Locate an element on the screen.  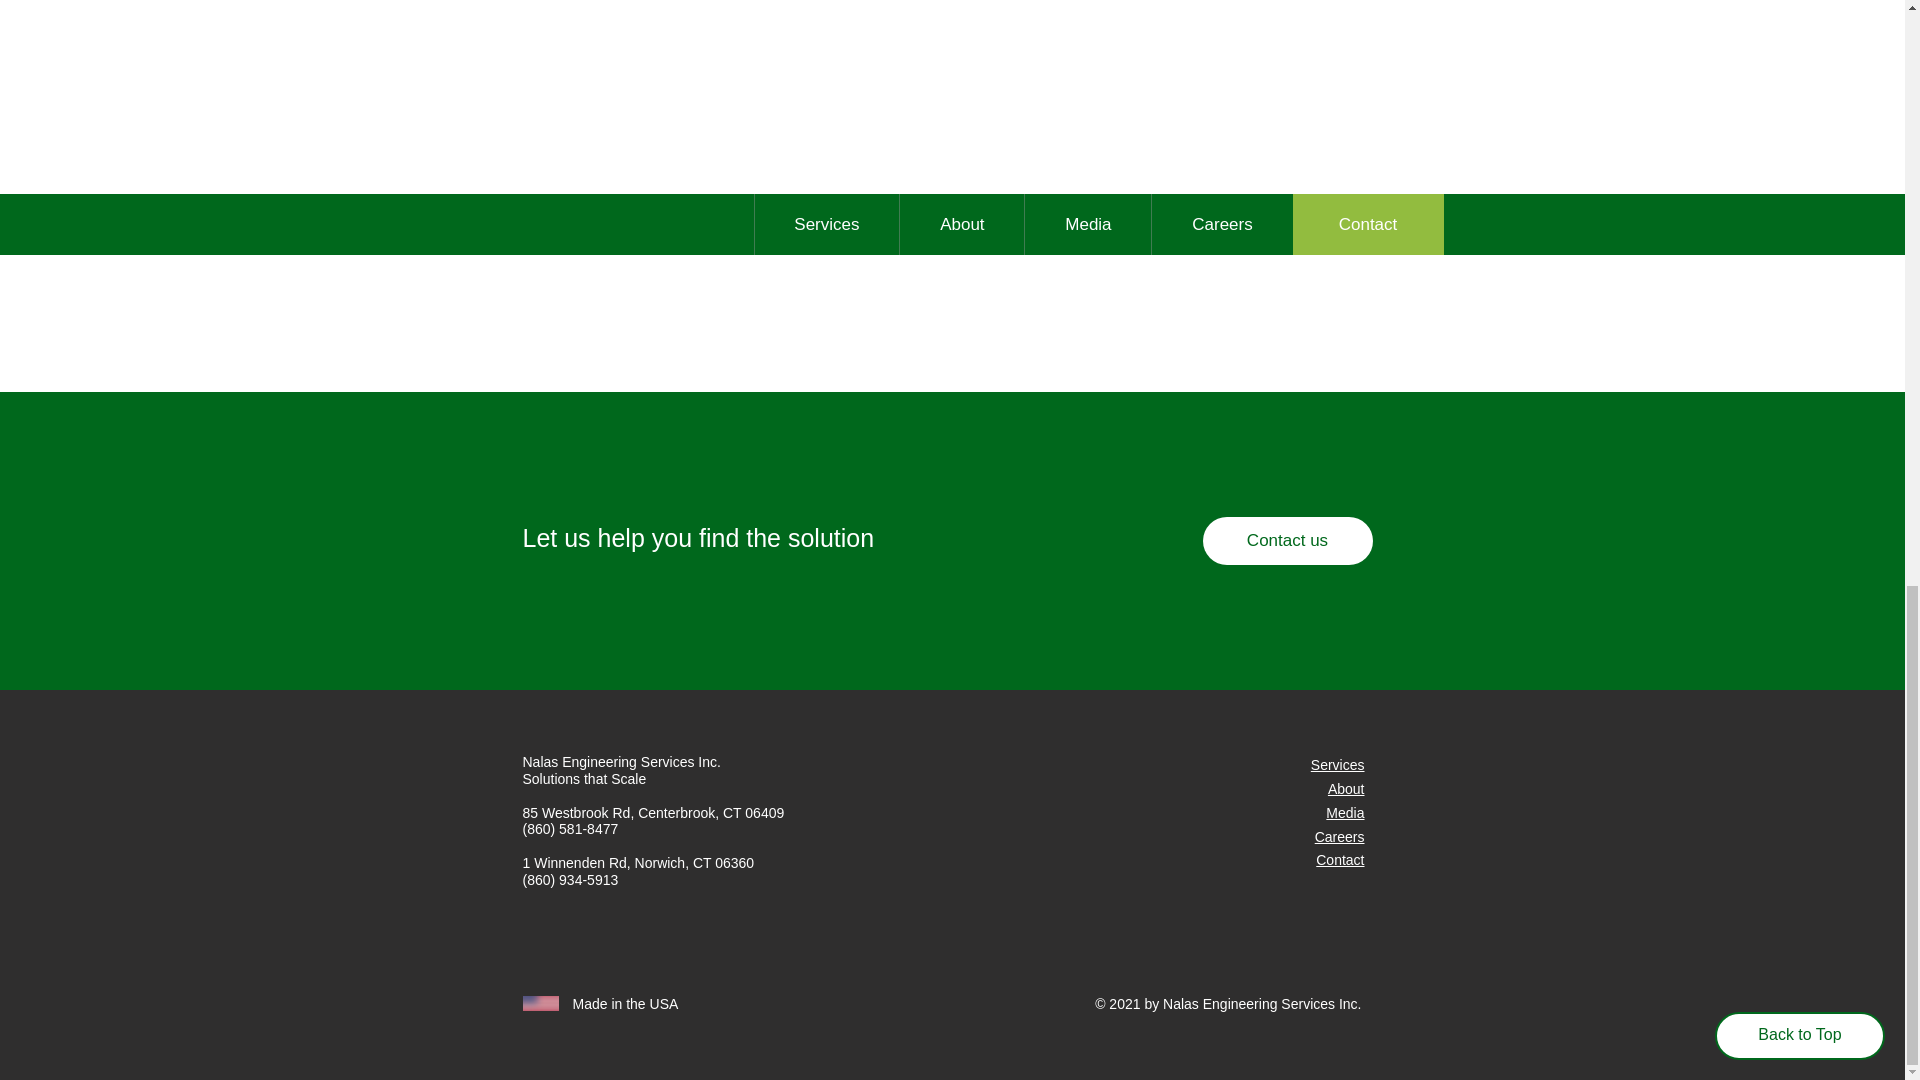
Careers is located at coordinates (1340, 836).